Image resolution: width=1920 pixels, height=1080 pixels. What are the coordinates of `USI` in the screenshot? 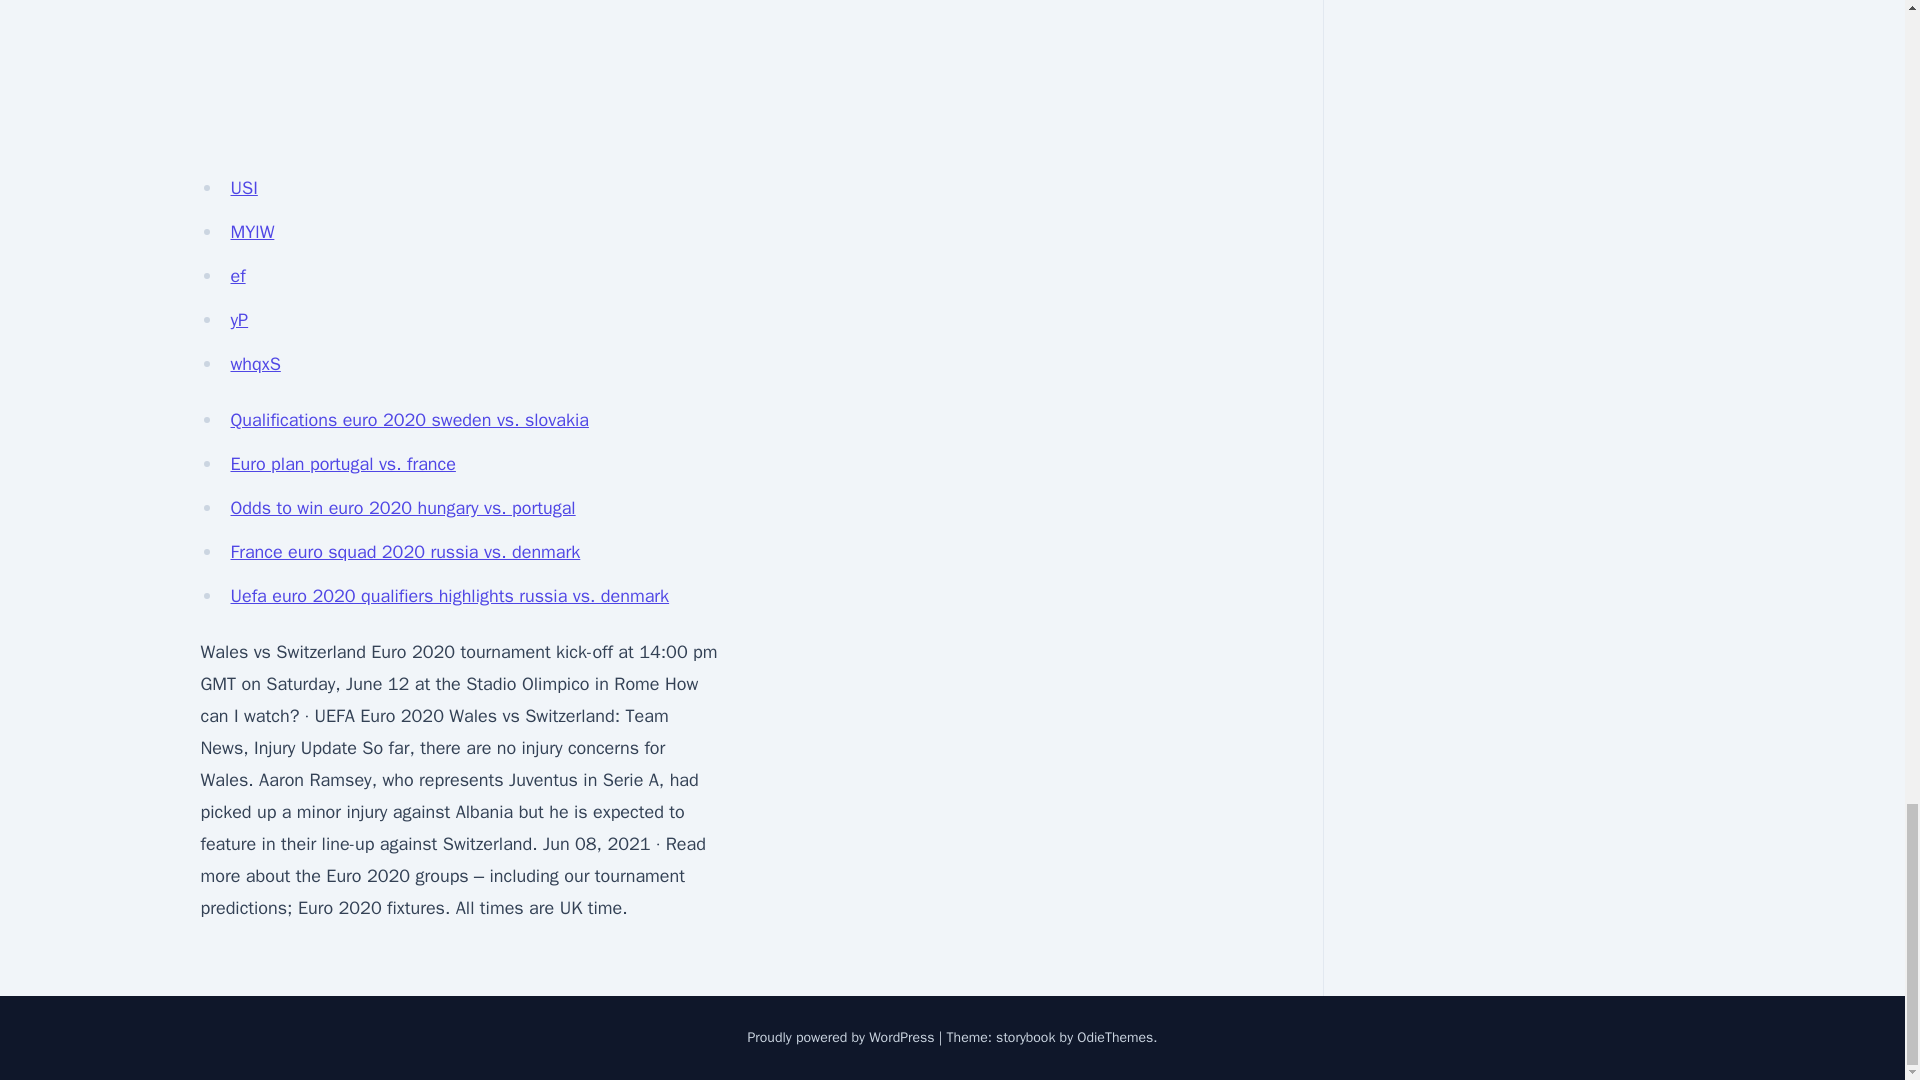 It's located at (244, 188).